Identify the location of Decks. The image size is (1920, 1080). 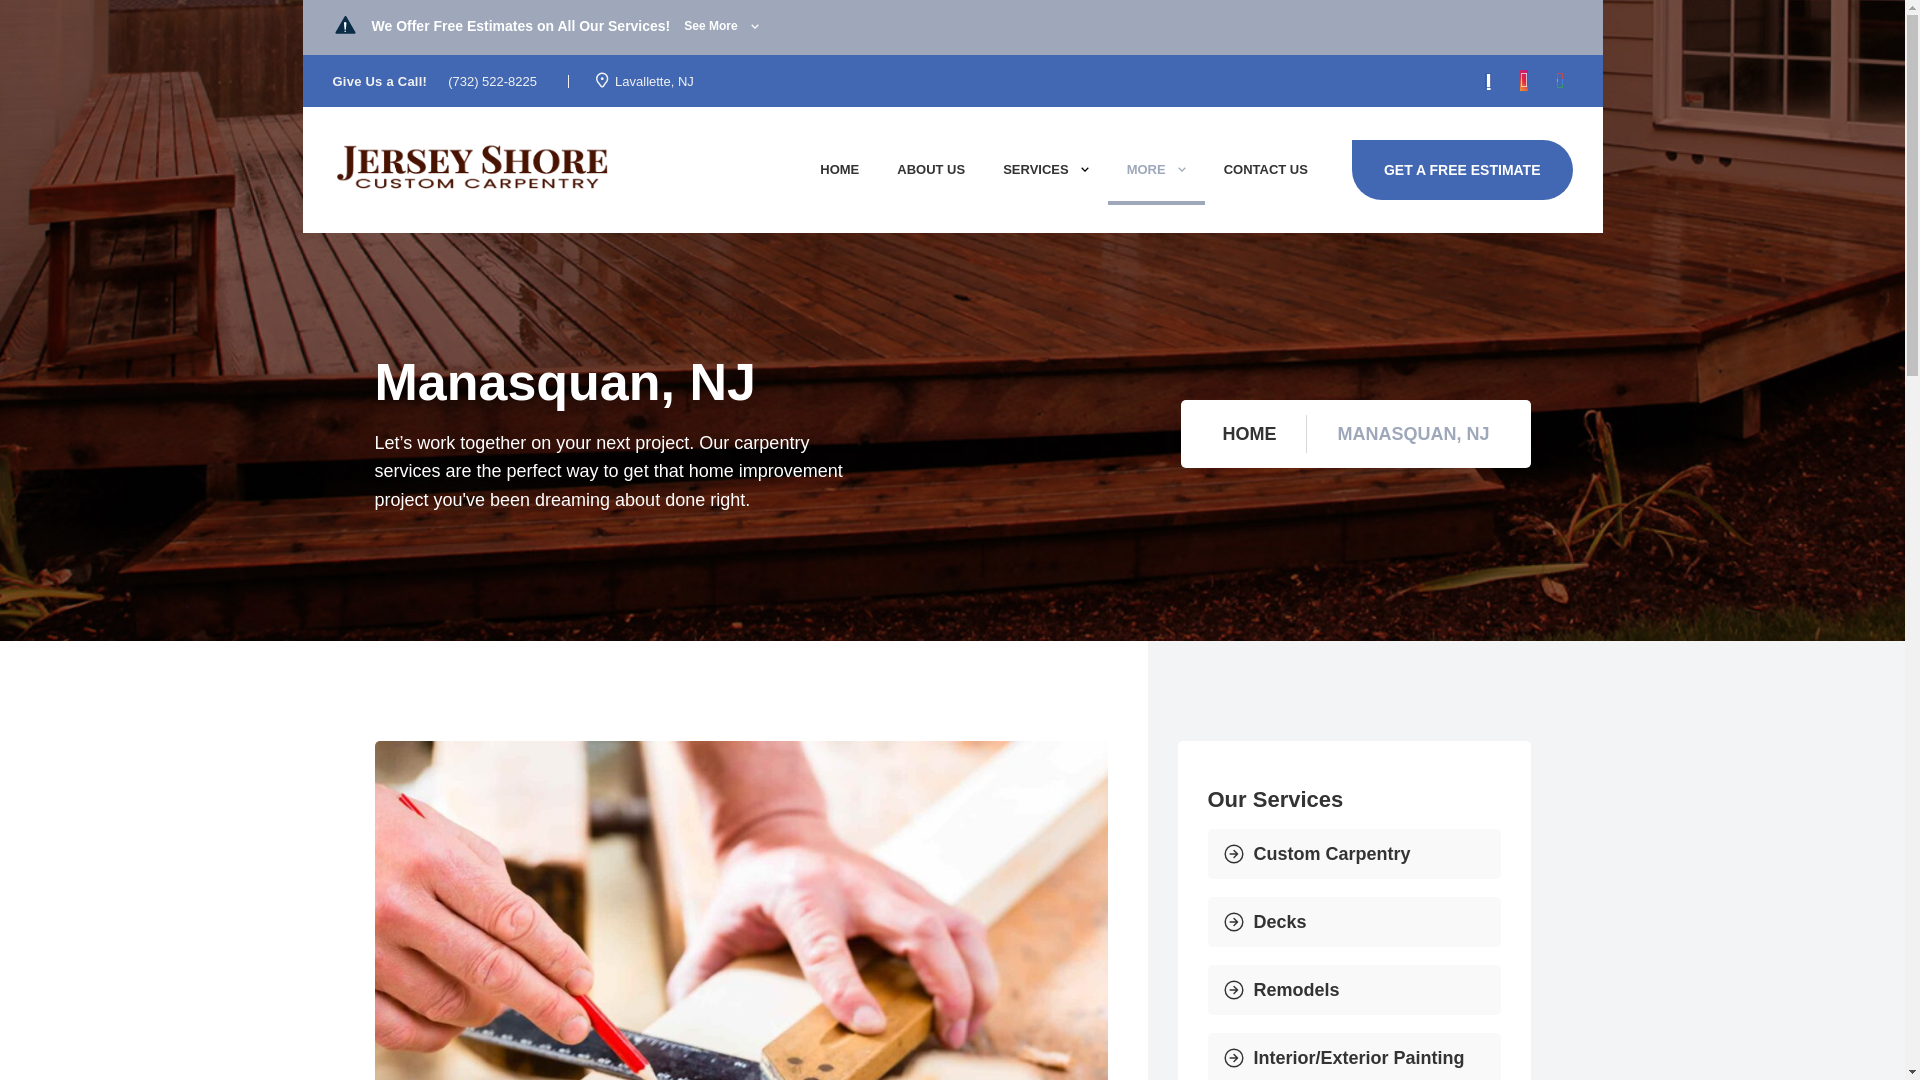
(1354, 922).